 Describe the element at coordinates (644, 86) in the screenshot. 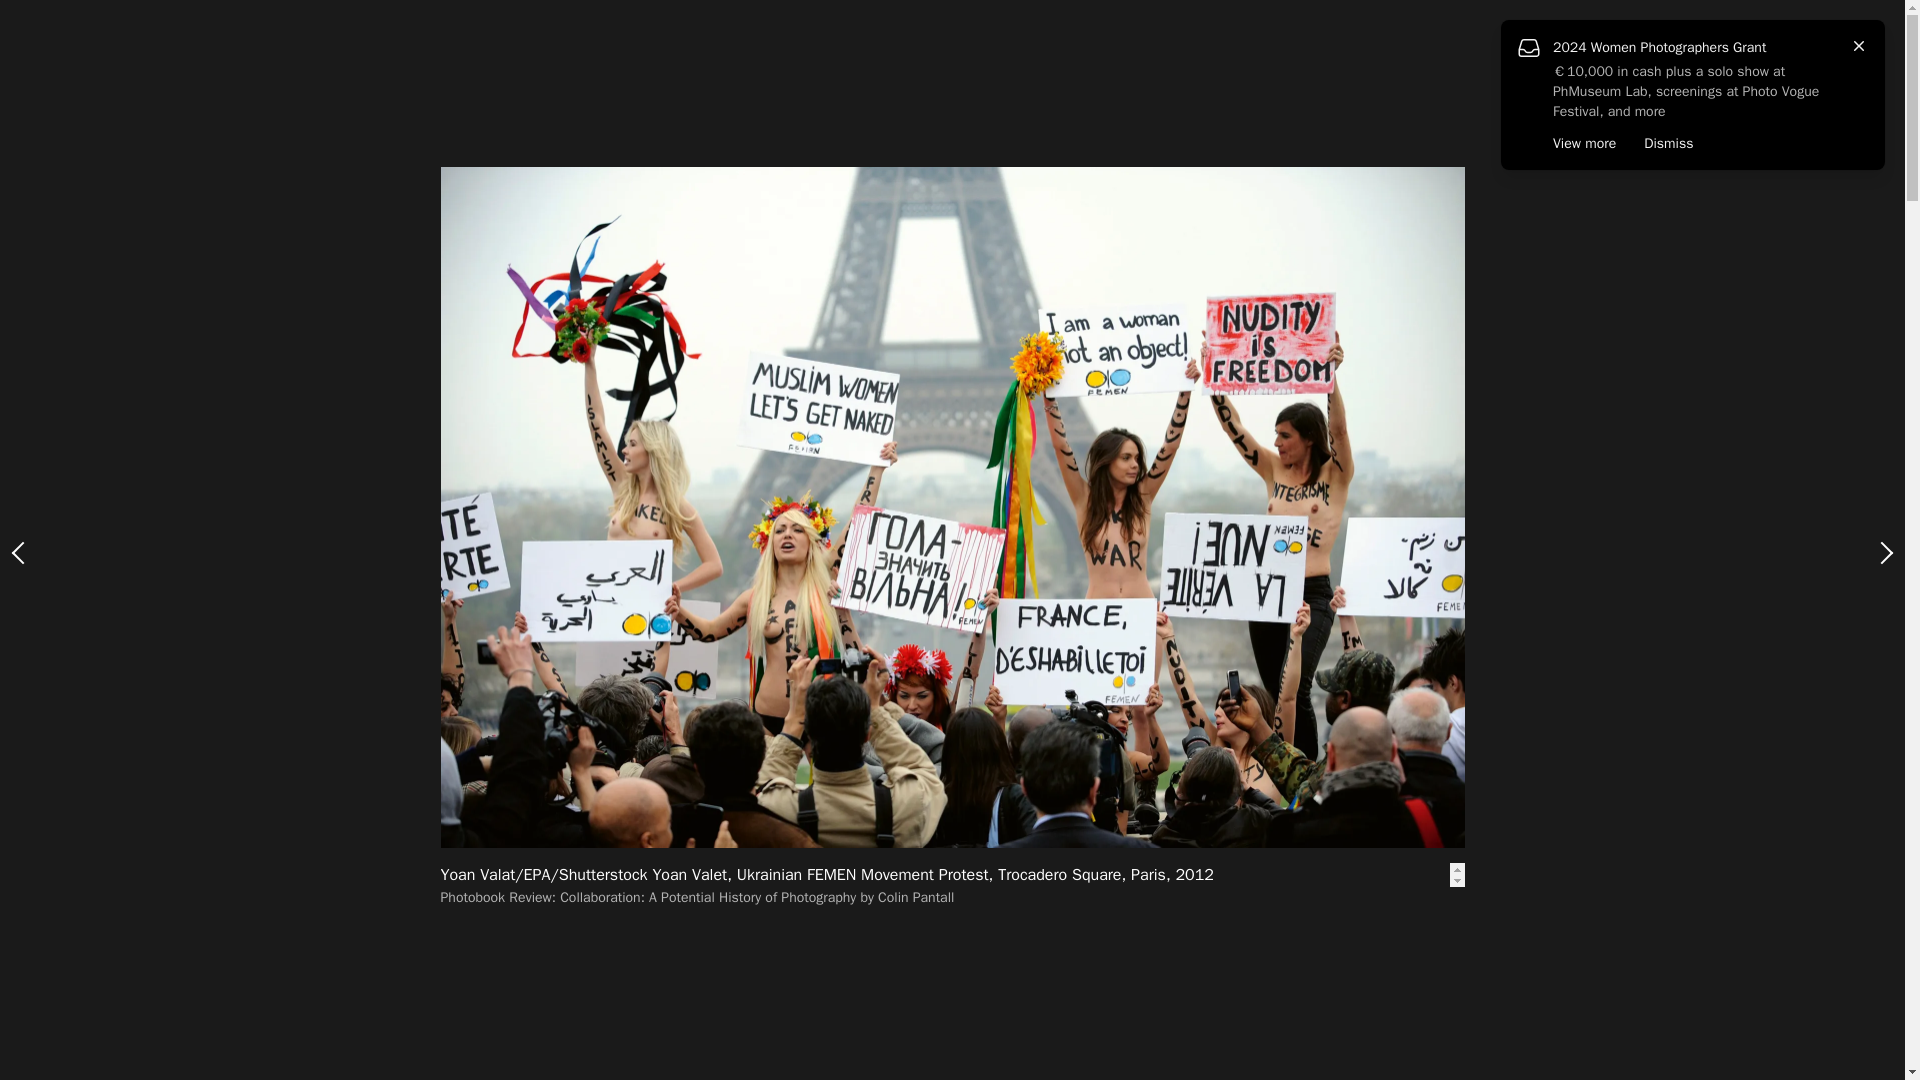

I see `News Items` at that location.